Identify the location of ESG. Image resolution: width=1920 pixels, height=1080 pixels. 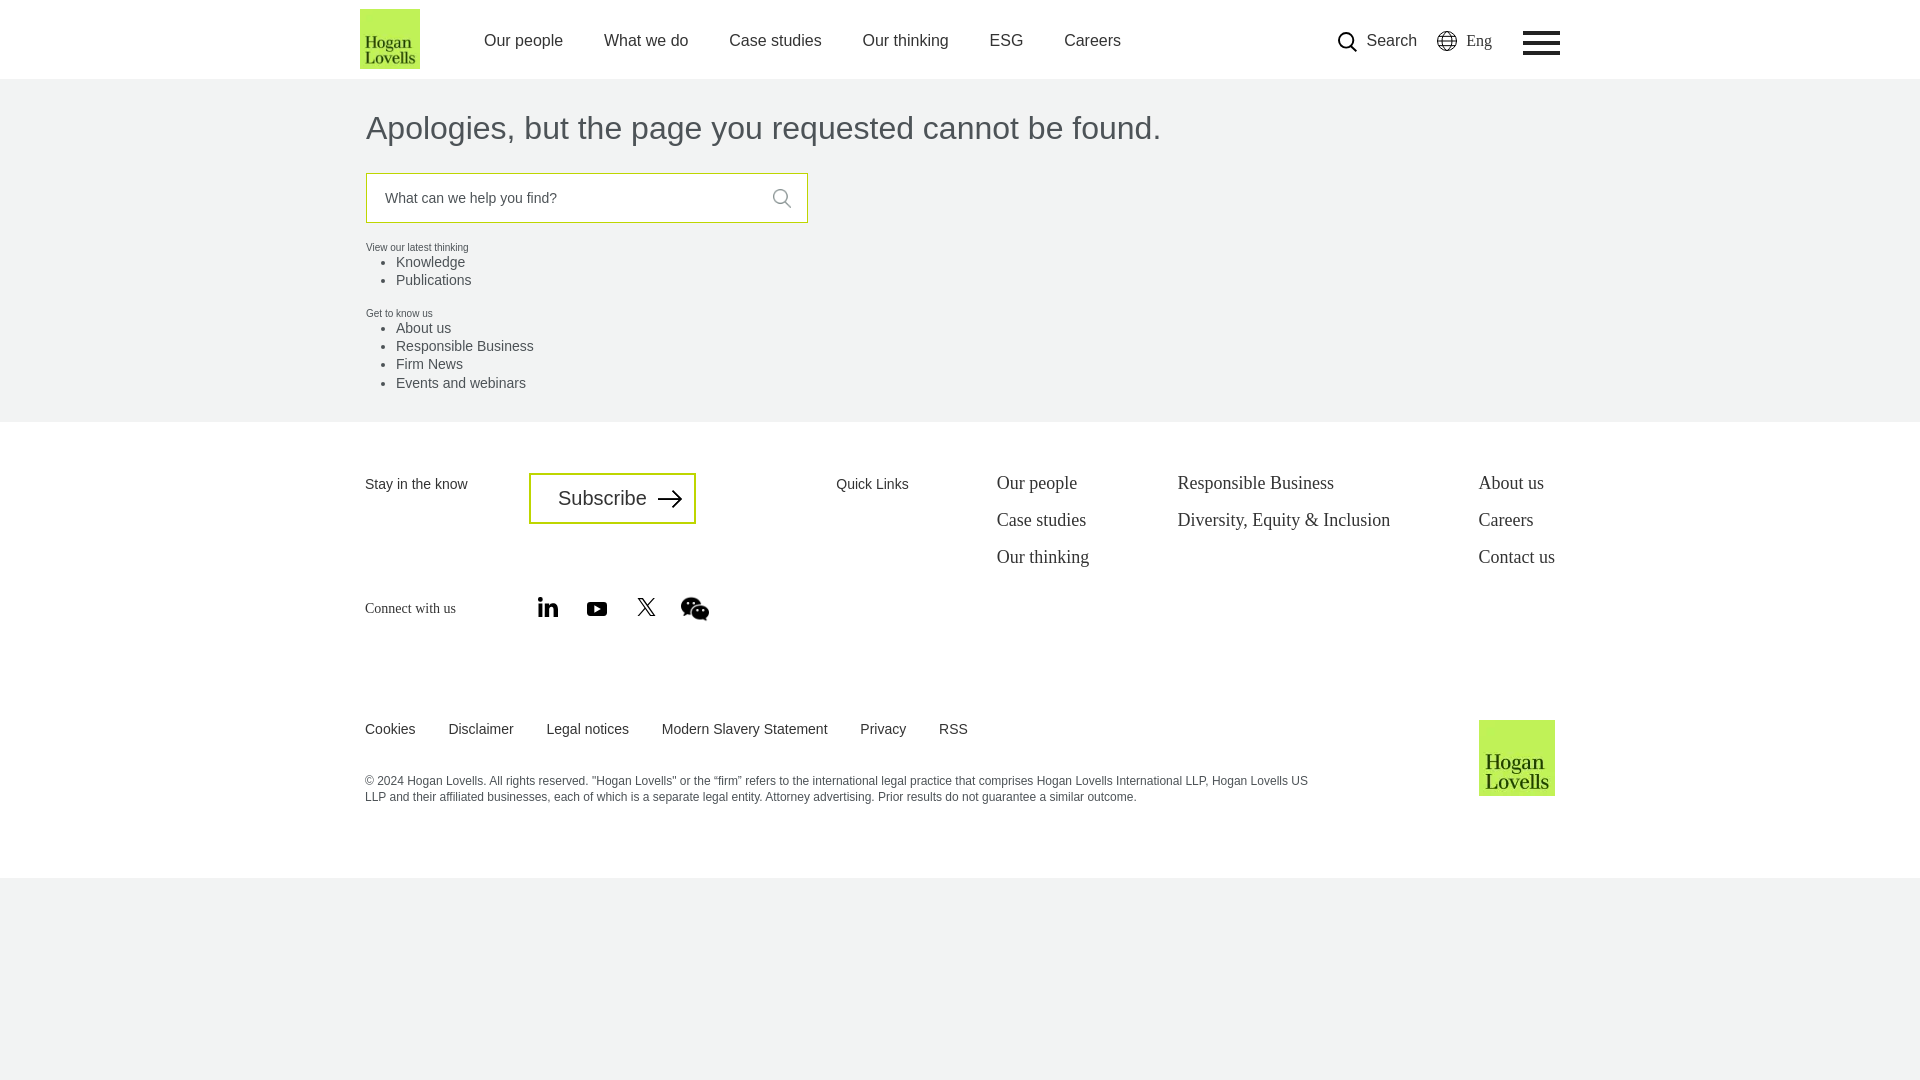
(1006, 42).